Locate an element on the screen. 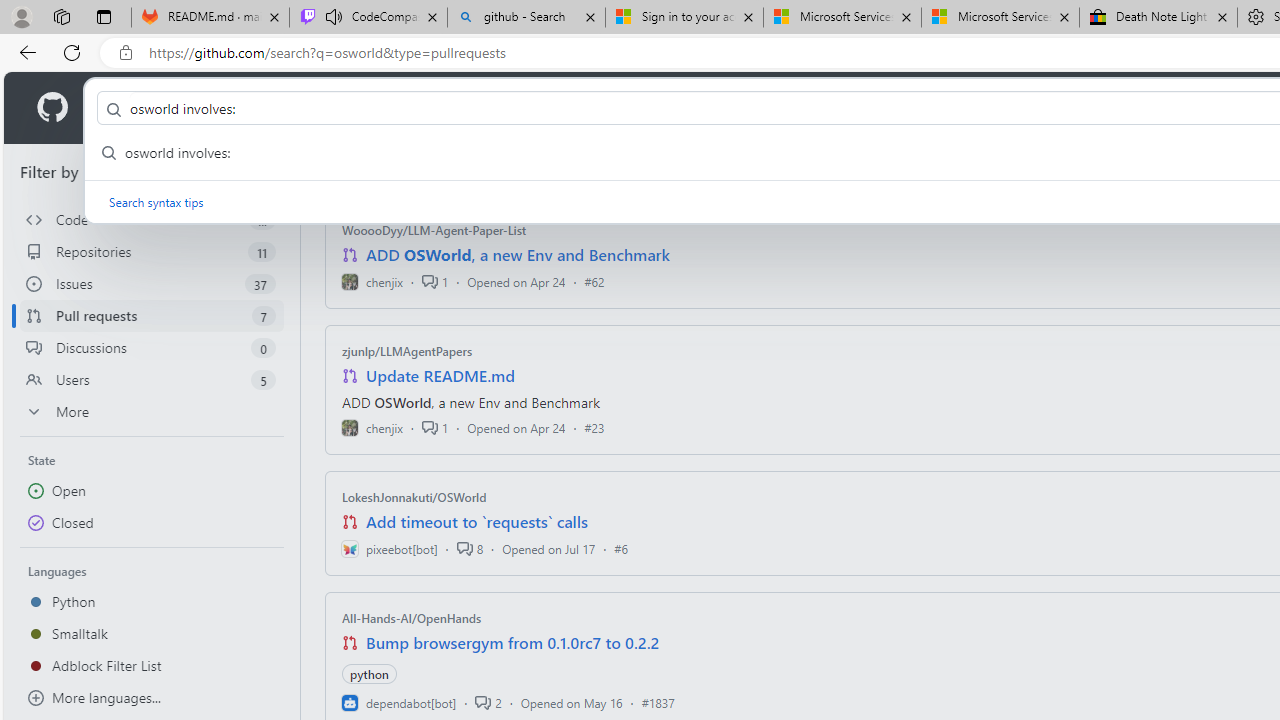  Pricing is located at coordinates (649, 108).